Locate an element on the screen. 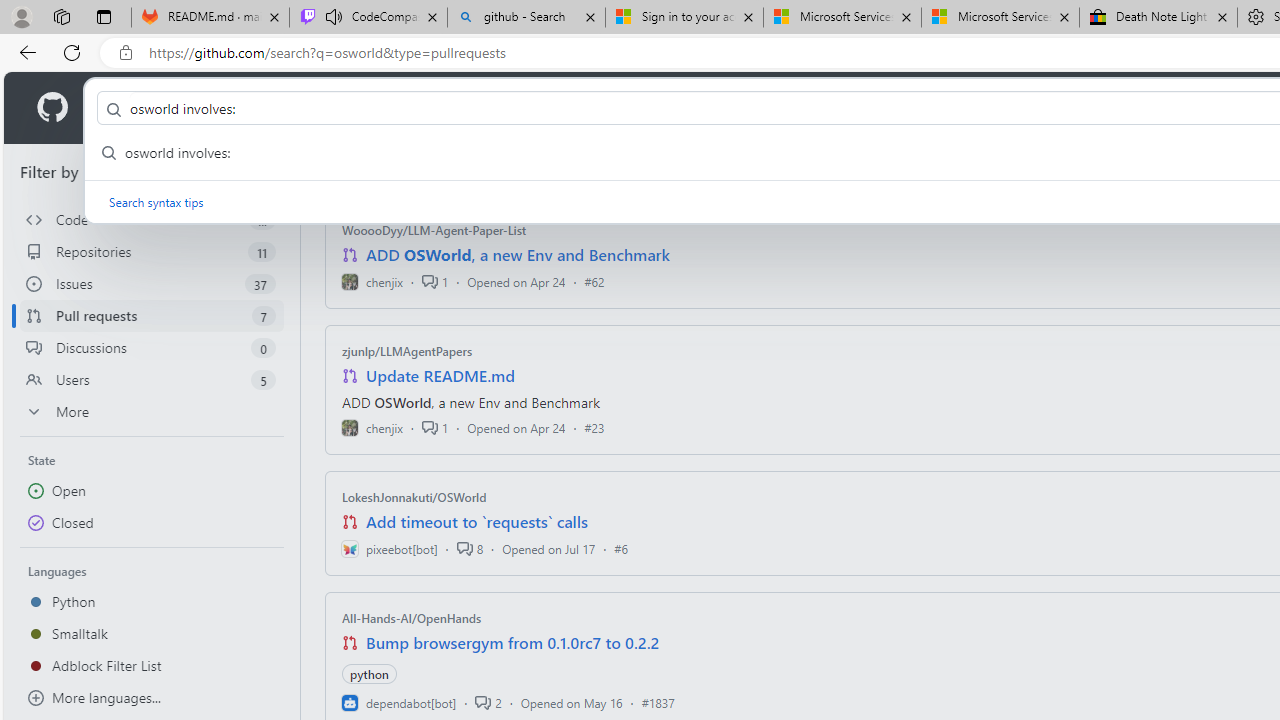  Pricing is located at coordinates (649, 108).